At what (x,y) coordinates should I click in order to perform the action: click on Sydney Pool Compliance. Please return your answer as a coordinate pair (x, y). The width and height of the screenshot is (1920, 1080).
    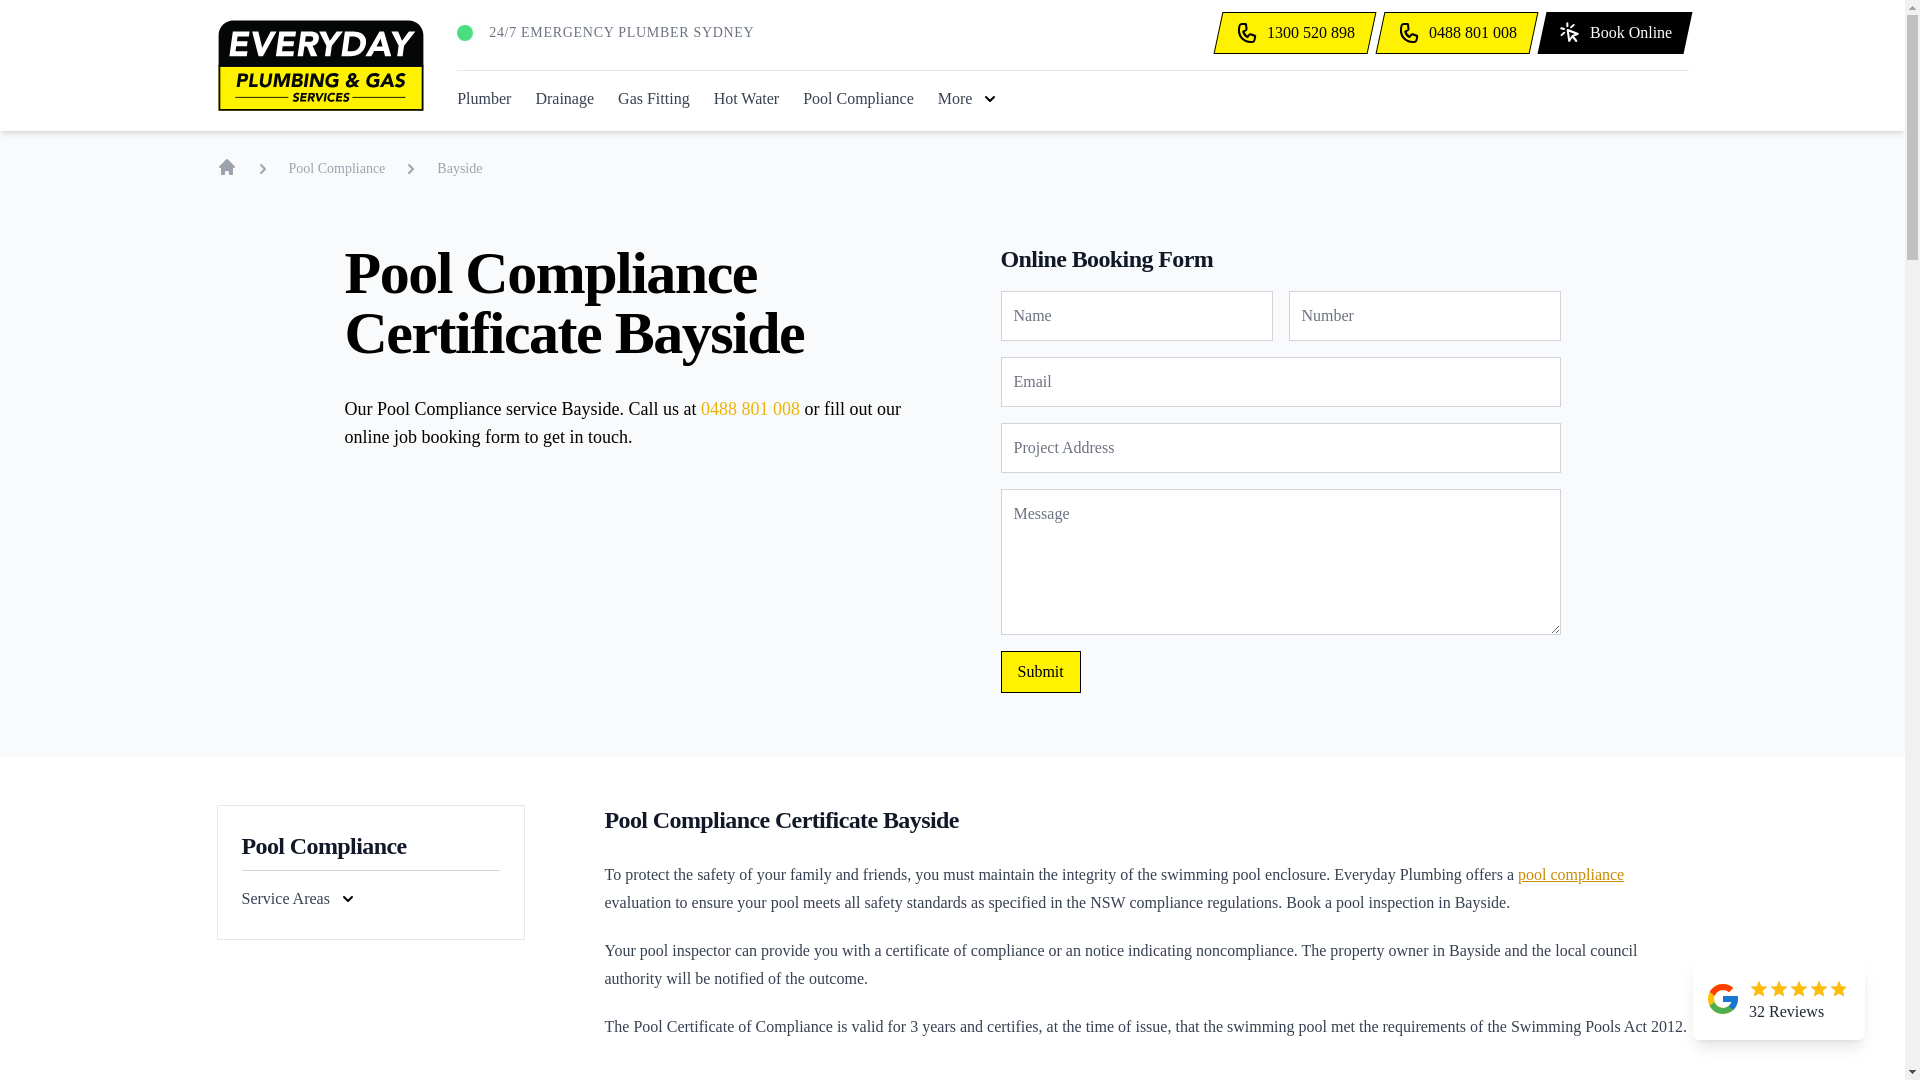
    Looking at the image, I should click on (858, 99).